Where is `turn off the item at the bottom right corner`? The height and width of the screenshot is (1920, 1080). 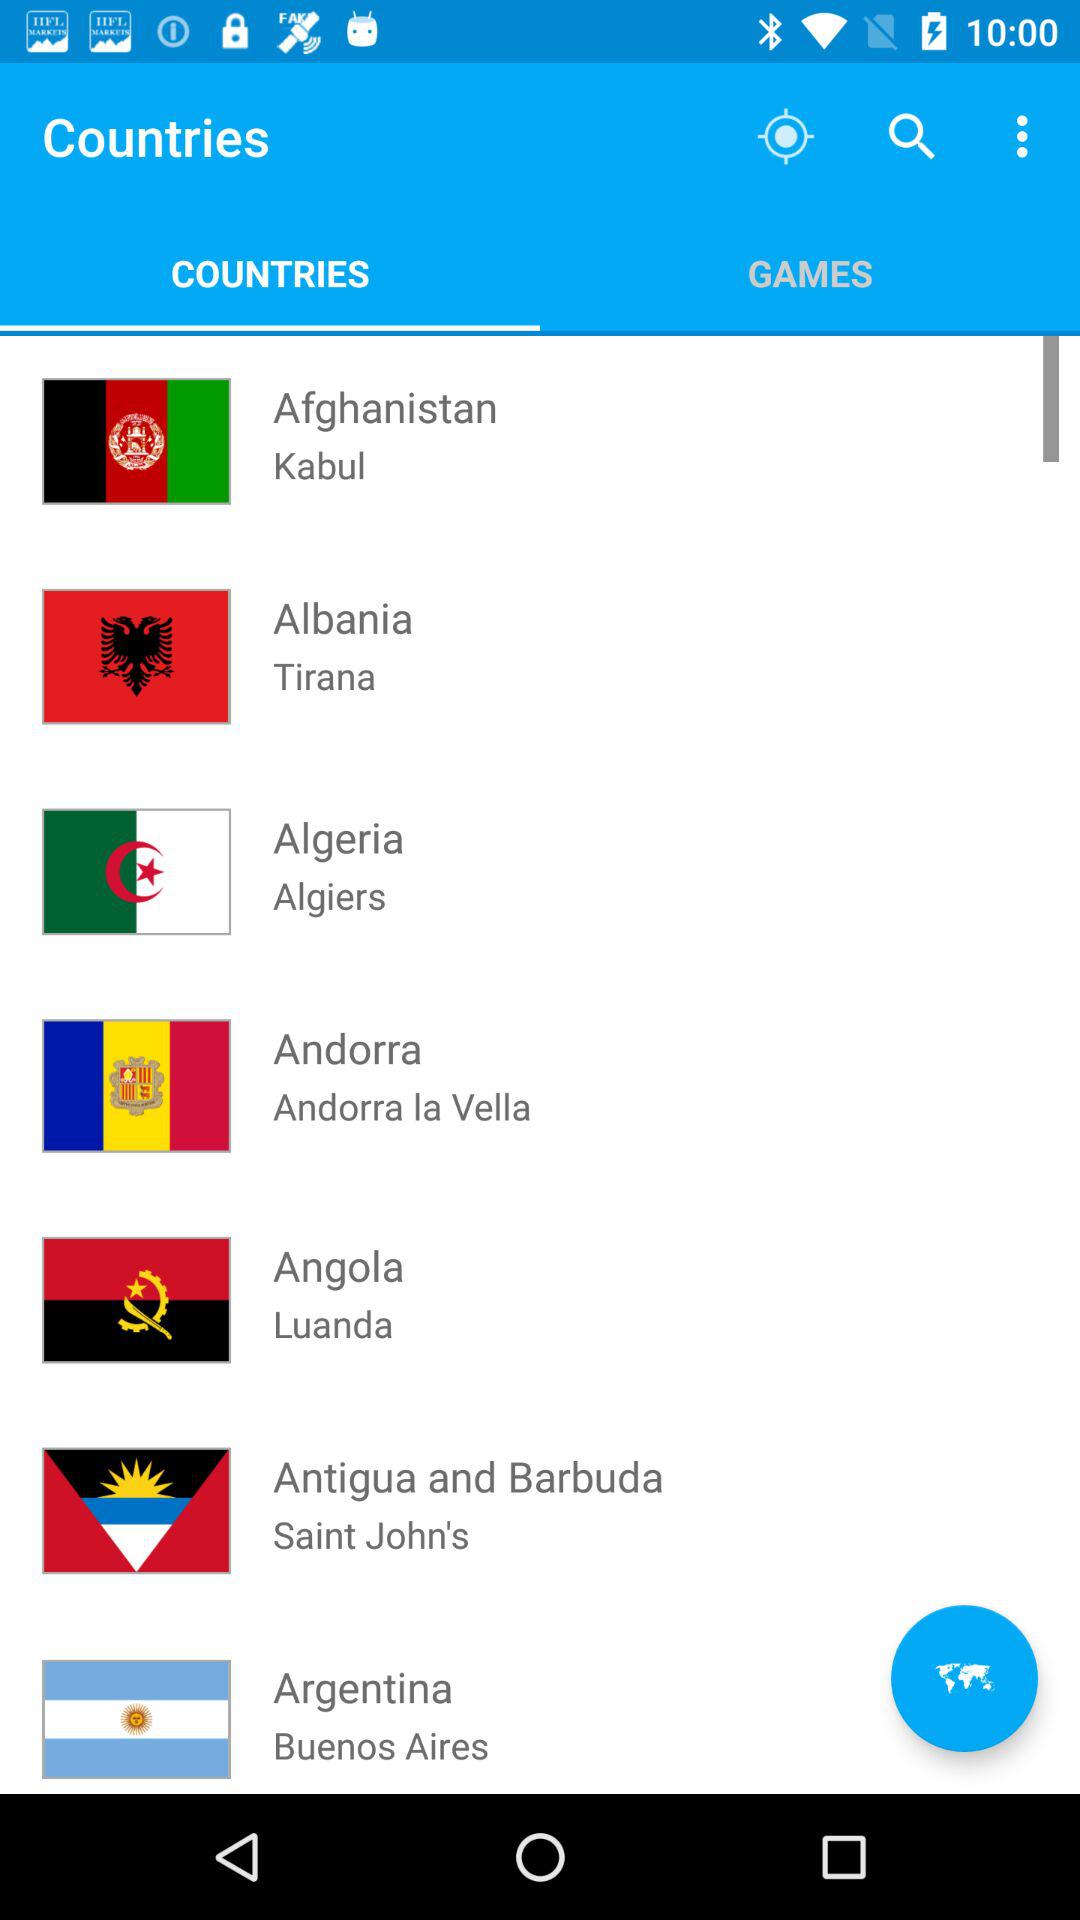 turn off the item at the bottom right corner is located at coordinates (964, 1678).